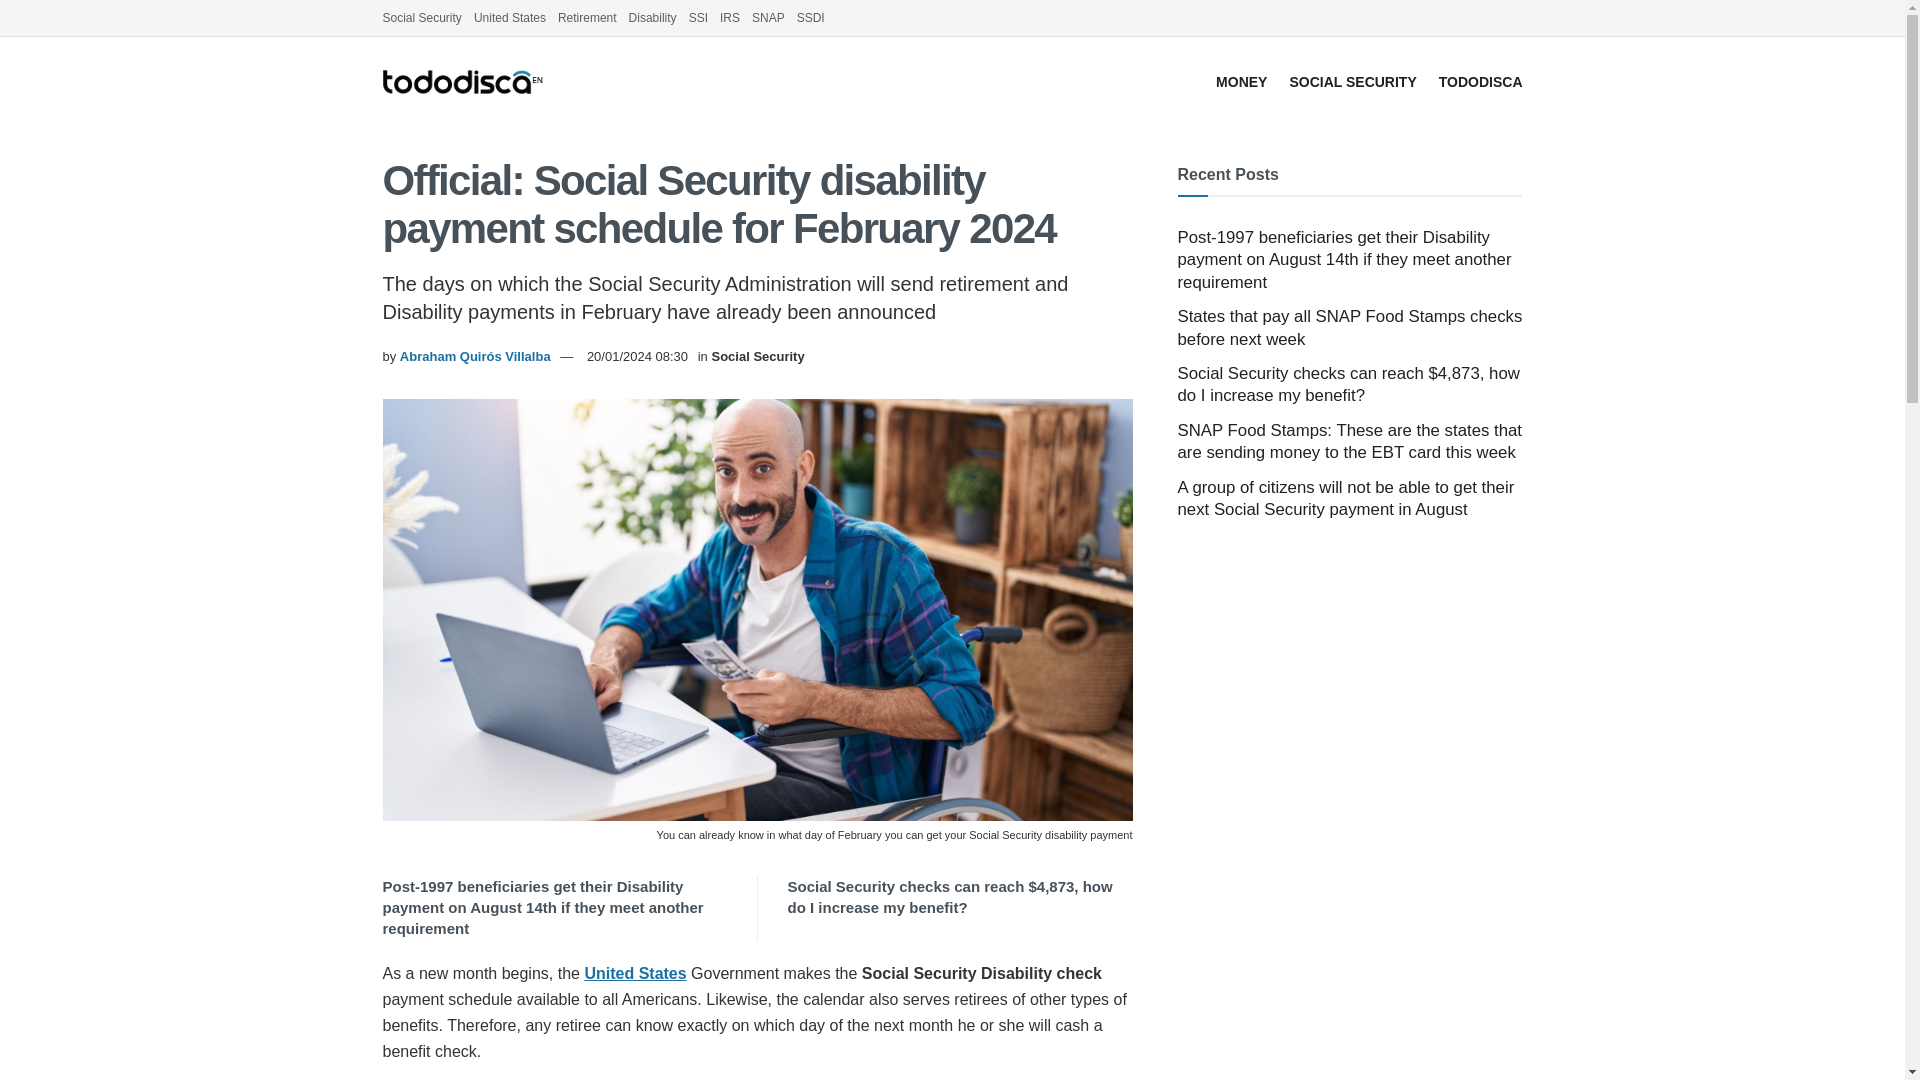  What do you see at coordinates (768, 18) in the screenshot?
I see `SNAP` at bounding box center [768, 18].